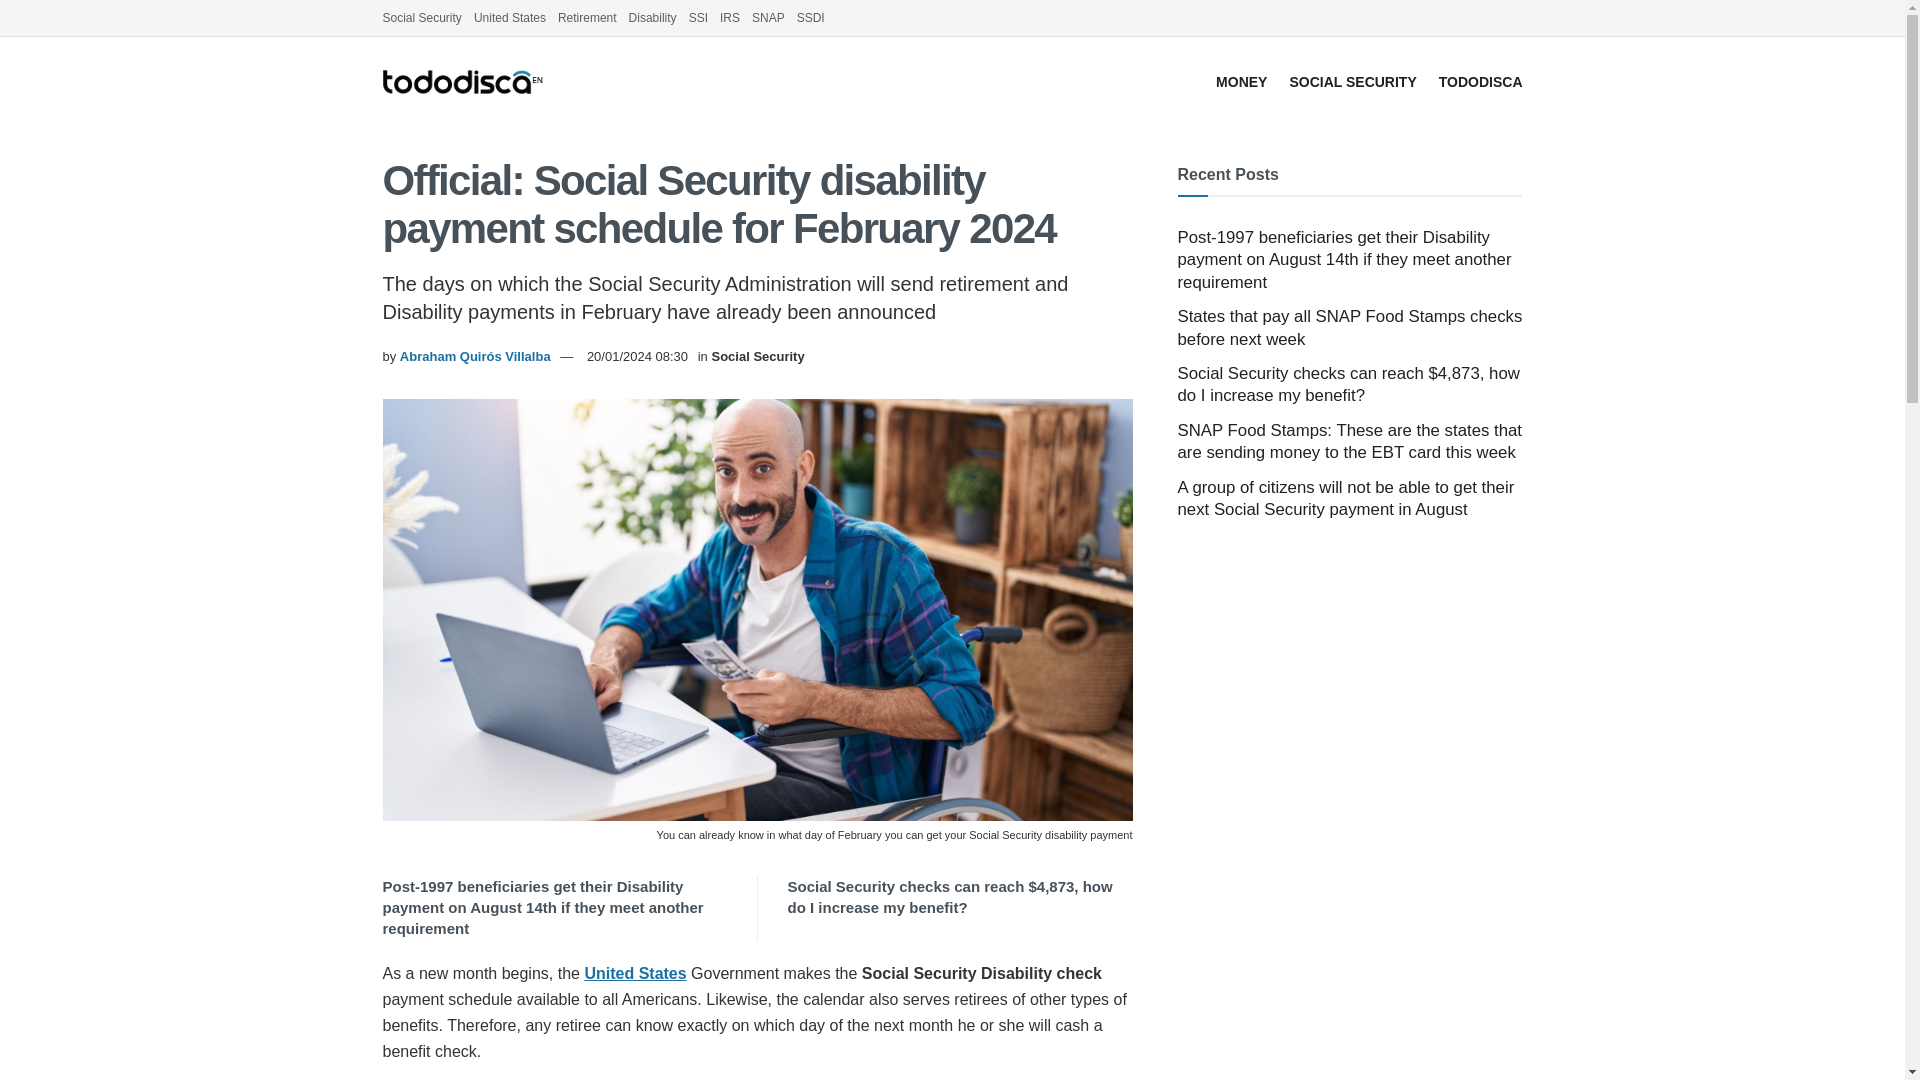  What do you see at coordinates (768, 18) in the screenshot?
I see `SNAP` at bounding box center [768, 18].